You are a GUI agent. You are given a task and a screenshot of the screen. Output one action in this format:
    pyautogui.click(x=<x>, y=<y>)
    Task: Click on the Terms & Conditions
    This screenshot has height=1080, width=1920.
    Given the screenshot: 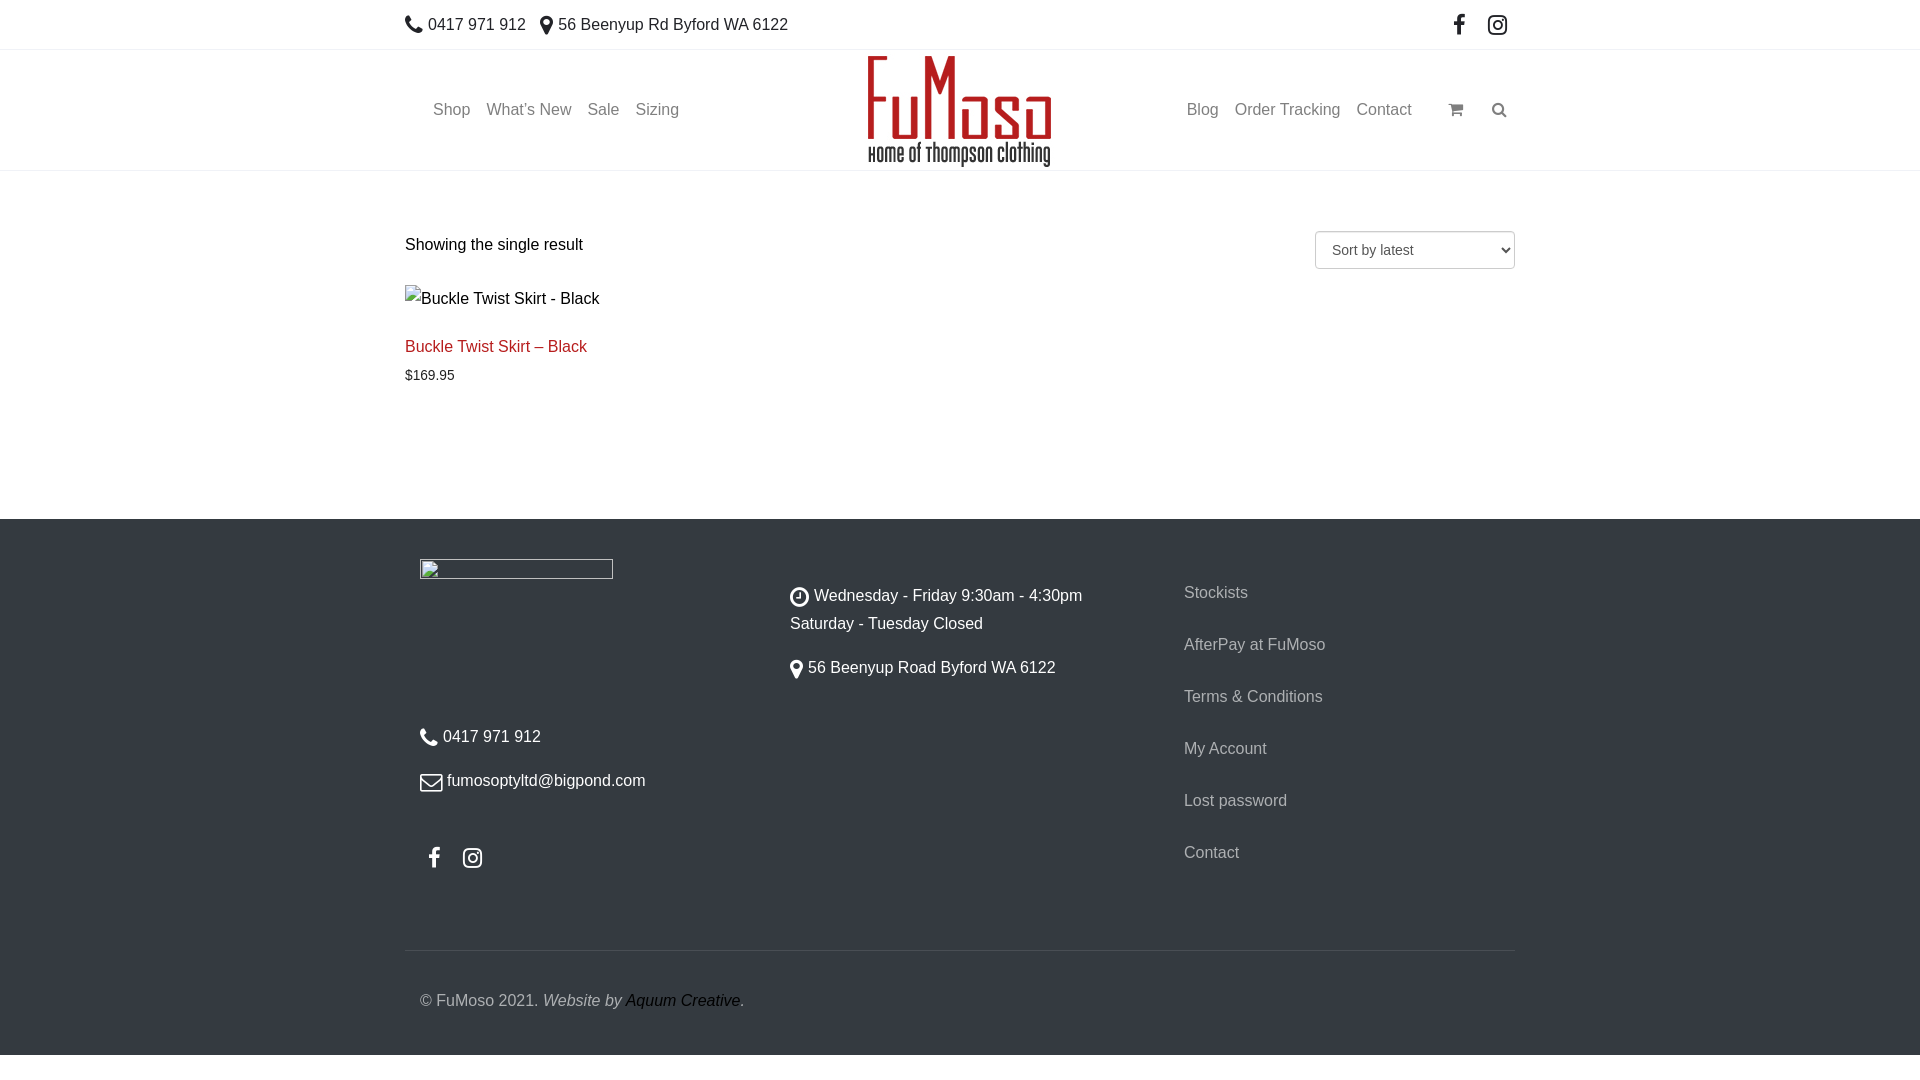 What is the action you would take?
    pyautogui.click(x=1254, y=697)
    